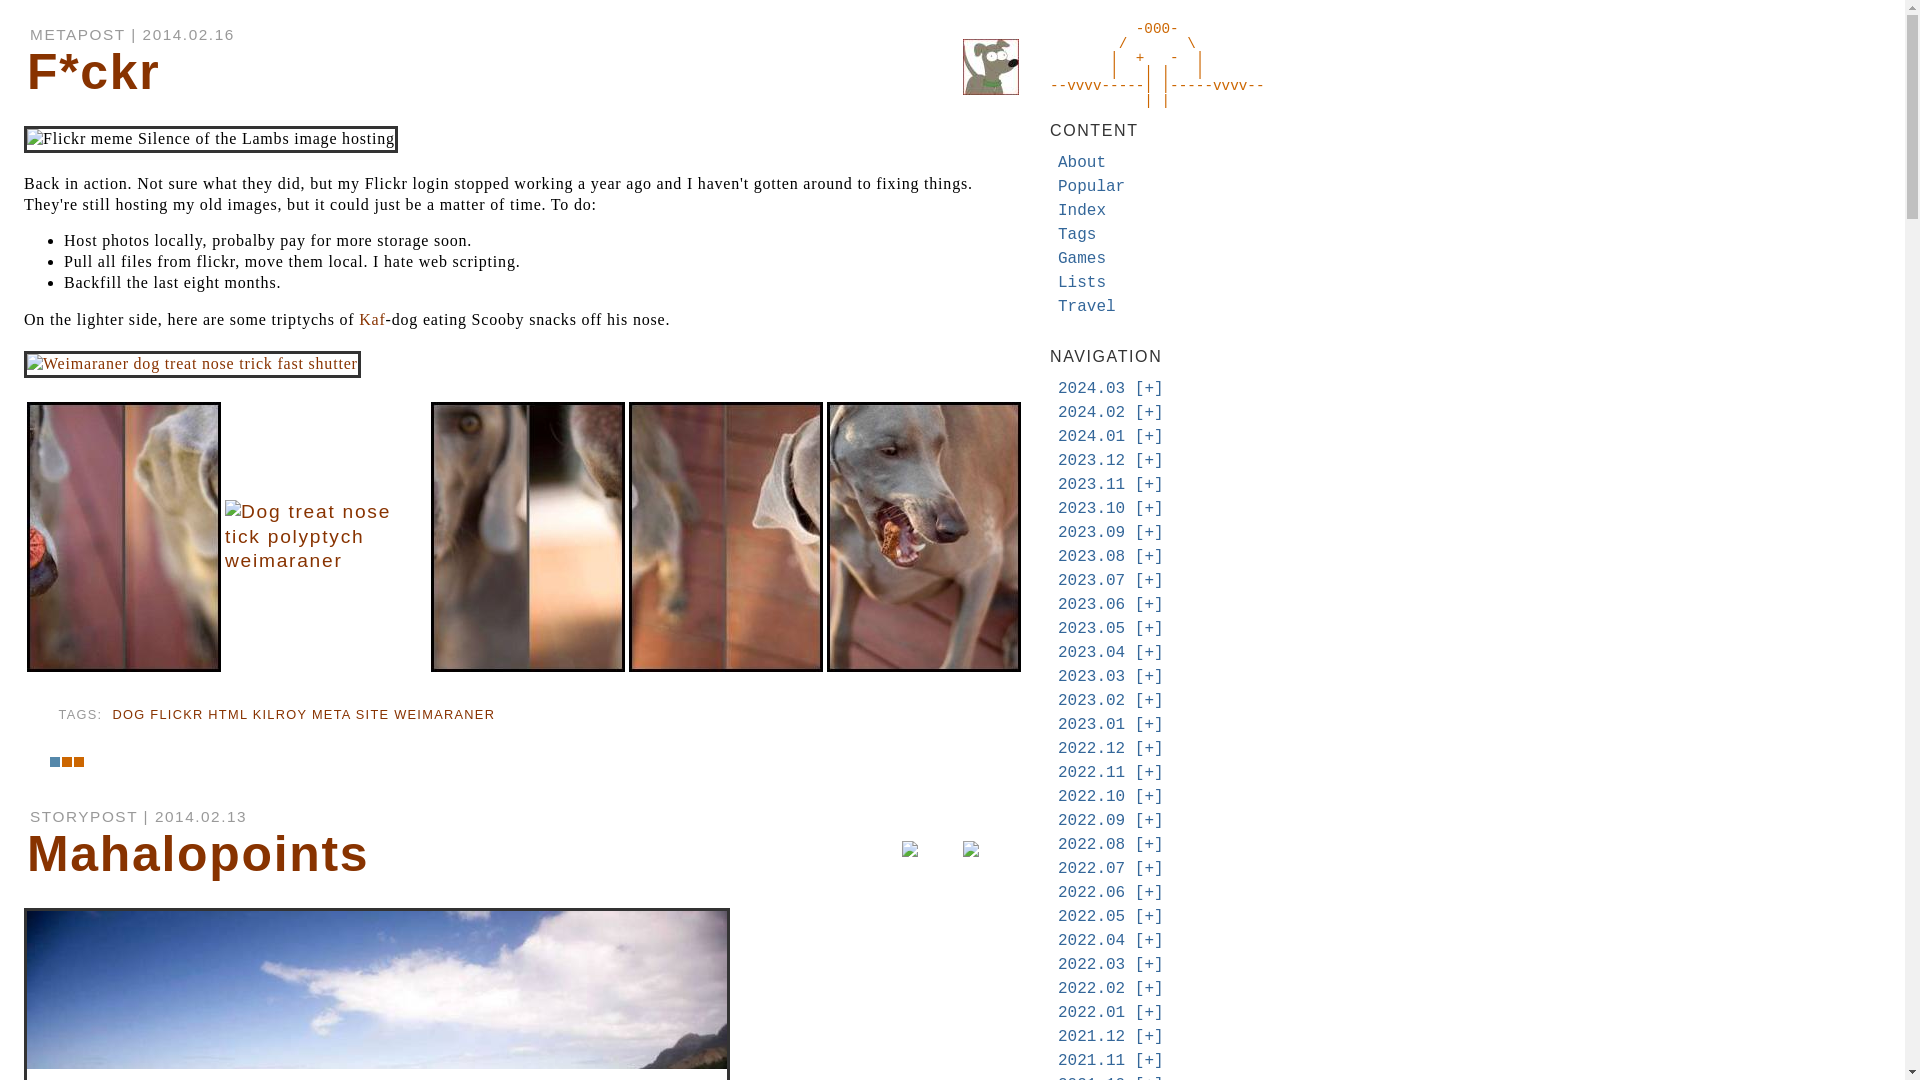 This screenshot has height=1080, width=1920. Describe the element at coordinates (1091, 509) in the screenshot. I see `2023.10` at that location.